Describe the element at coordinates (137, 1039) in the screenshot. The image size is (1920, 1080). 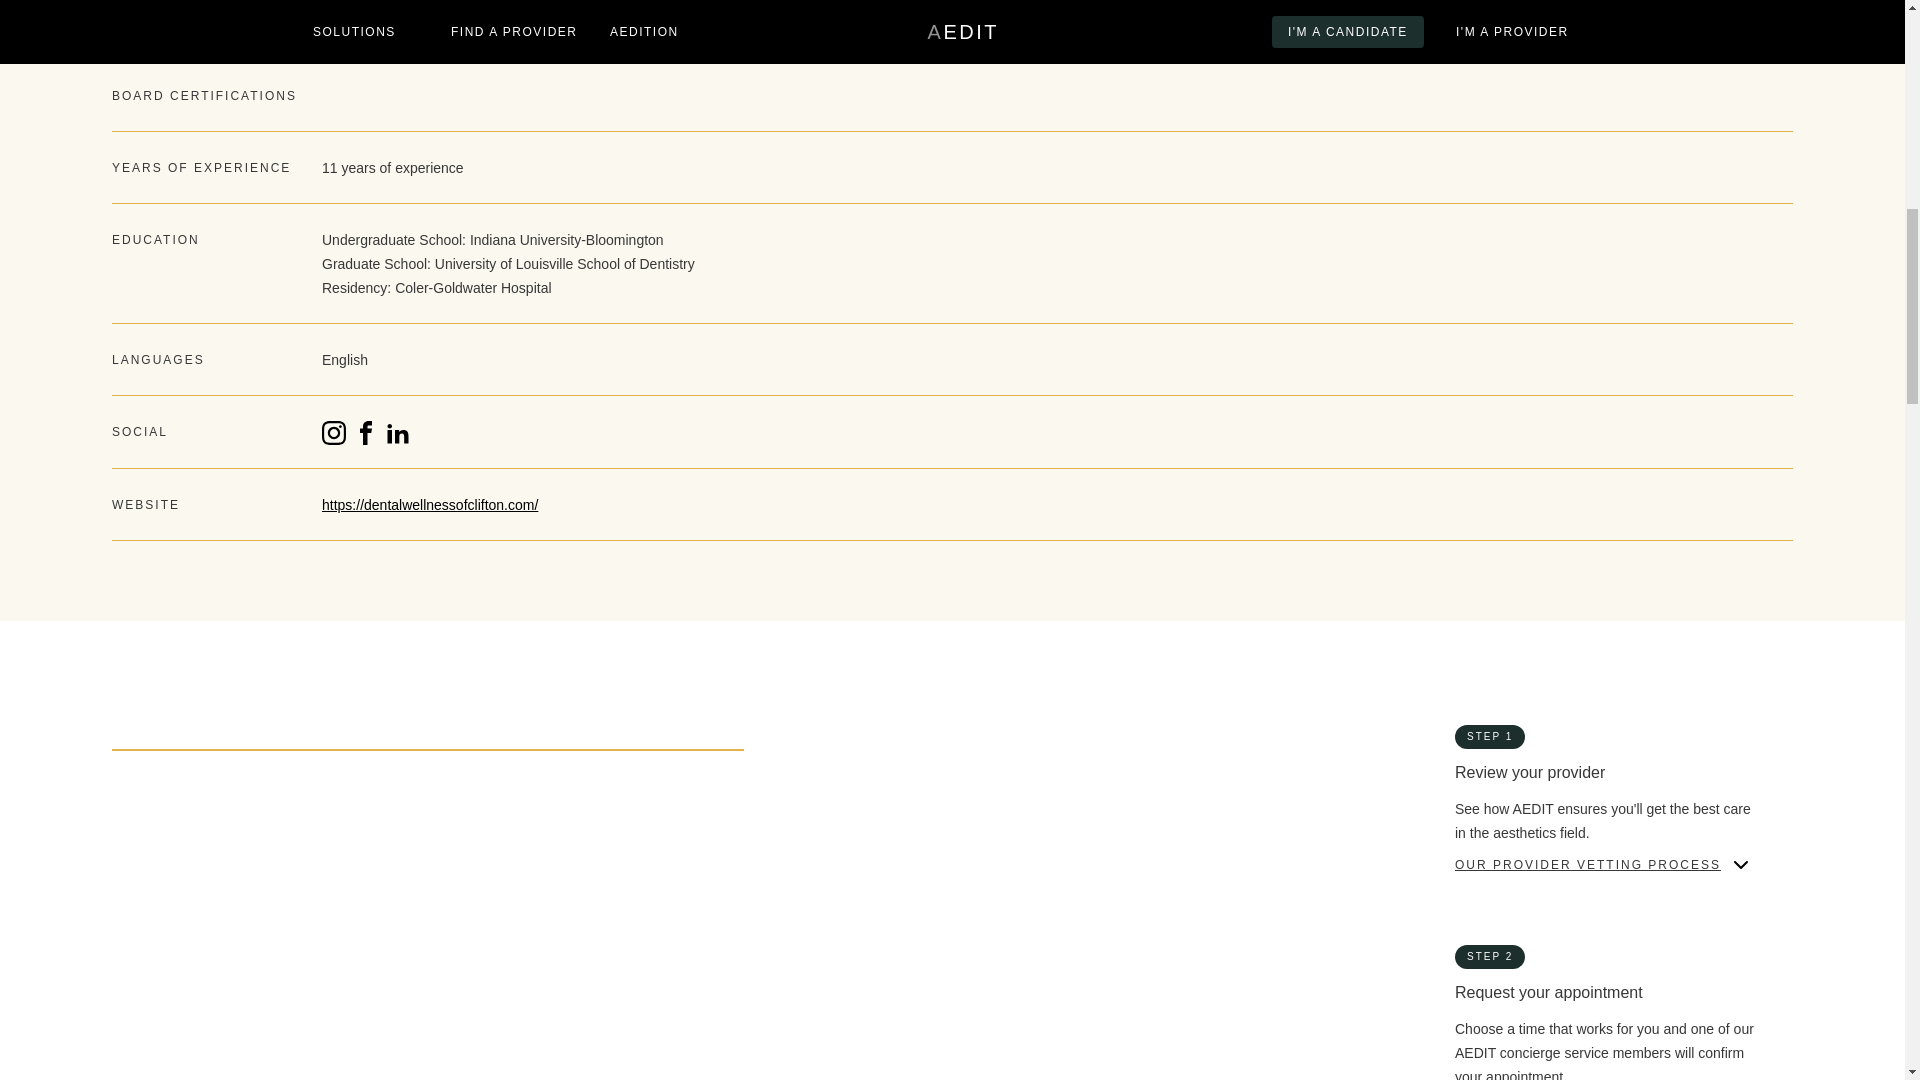
I see `BOTOX` at that location.